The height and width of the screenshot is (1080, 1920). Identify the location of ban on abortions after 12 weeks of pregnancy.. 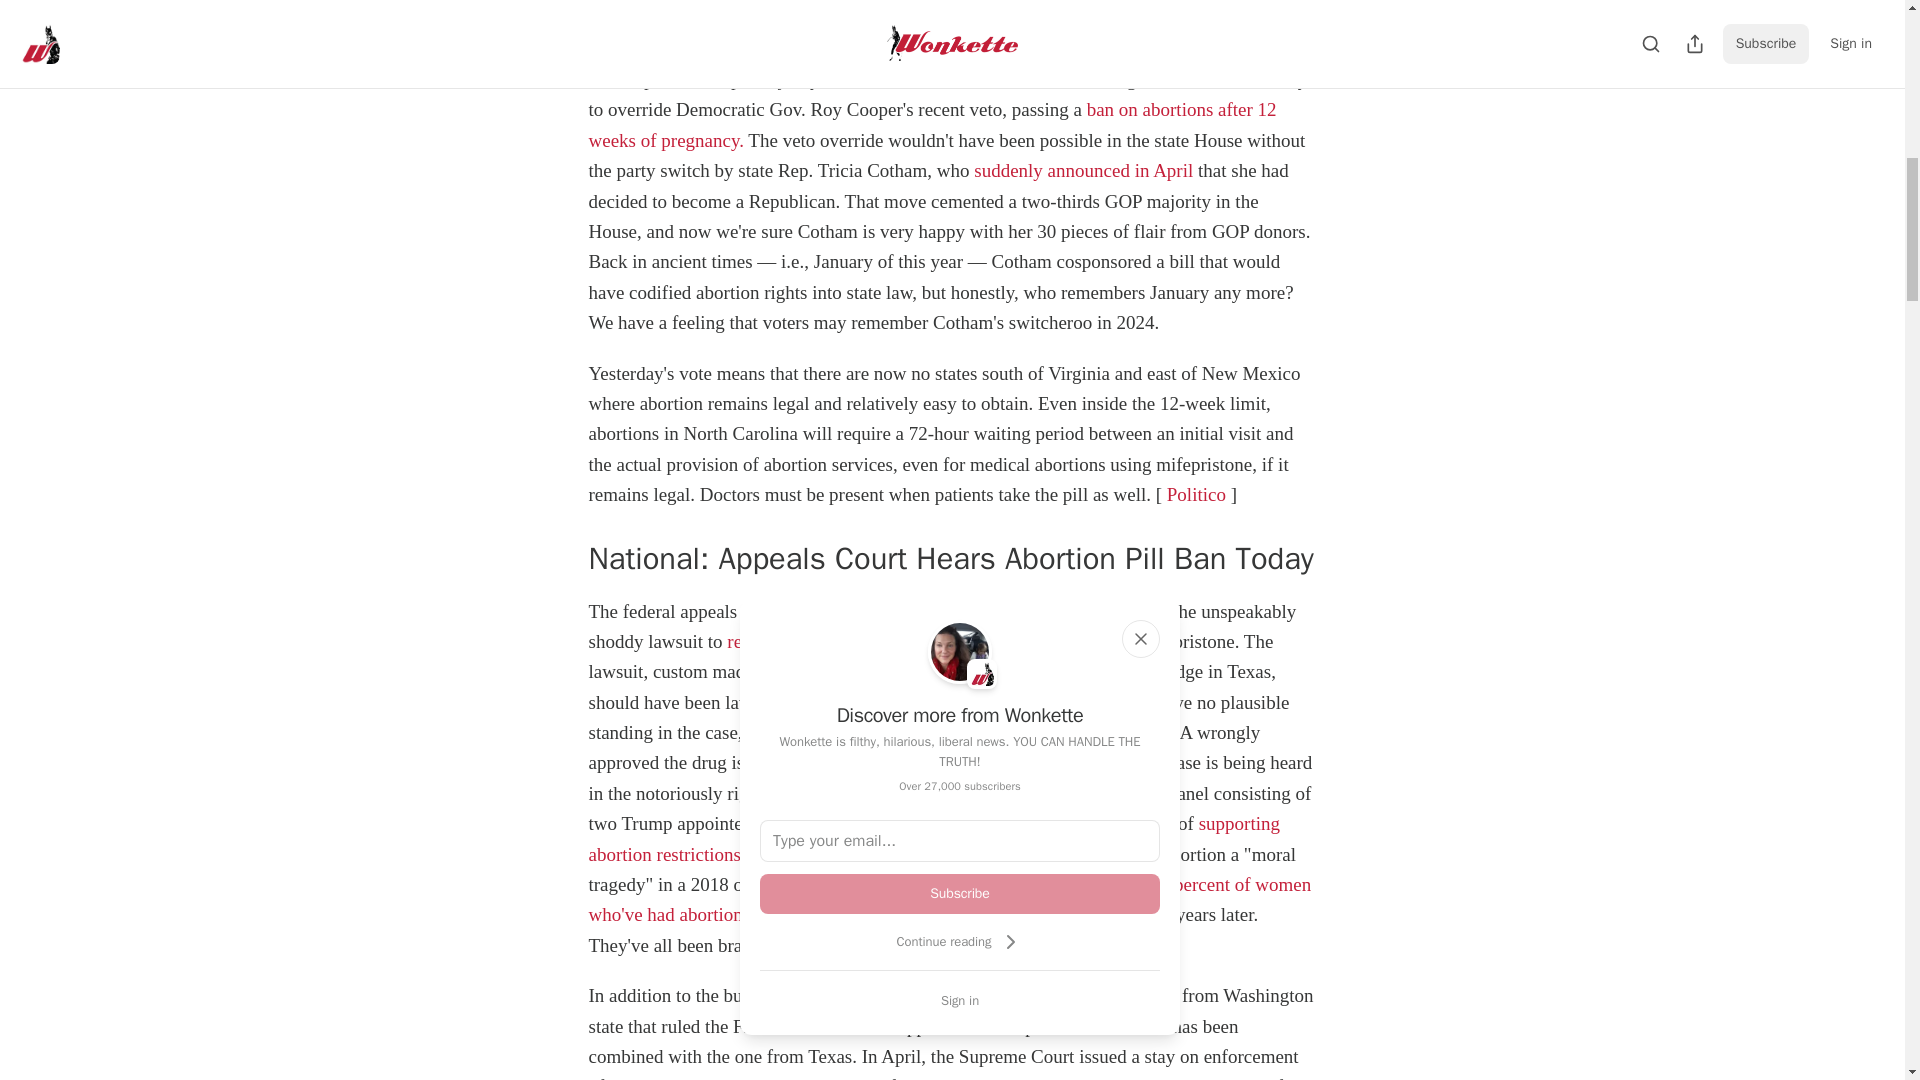
(932, 124).